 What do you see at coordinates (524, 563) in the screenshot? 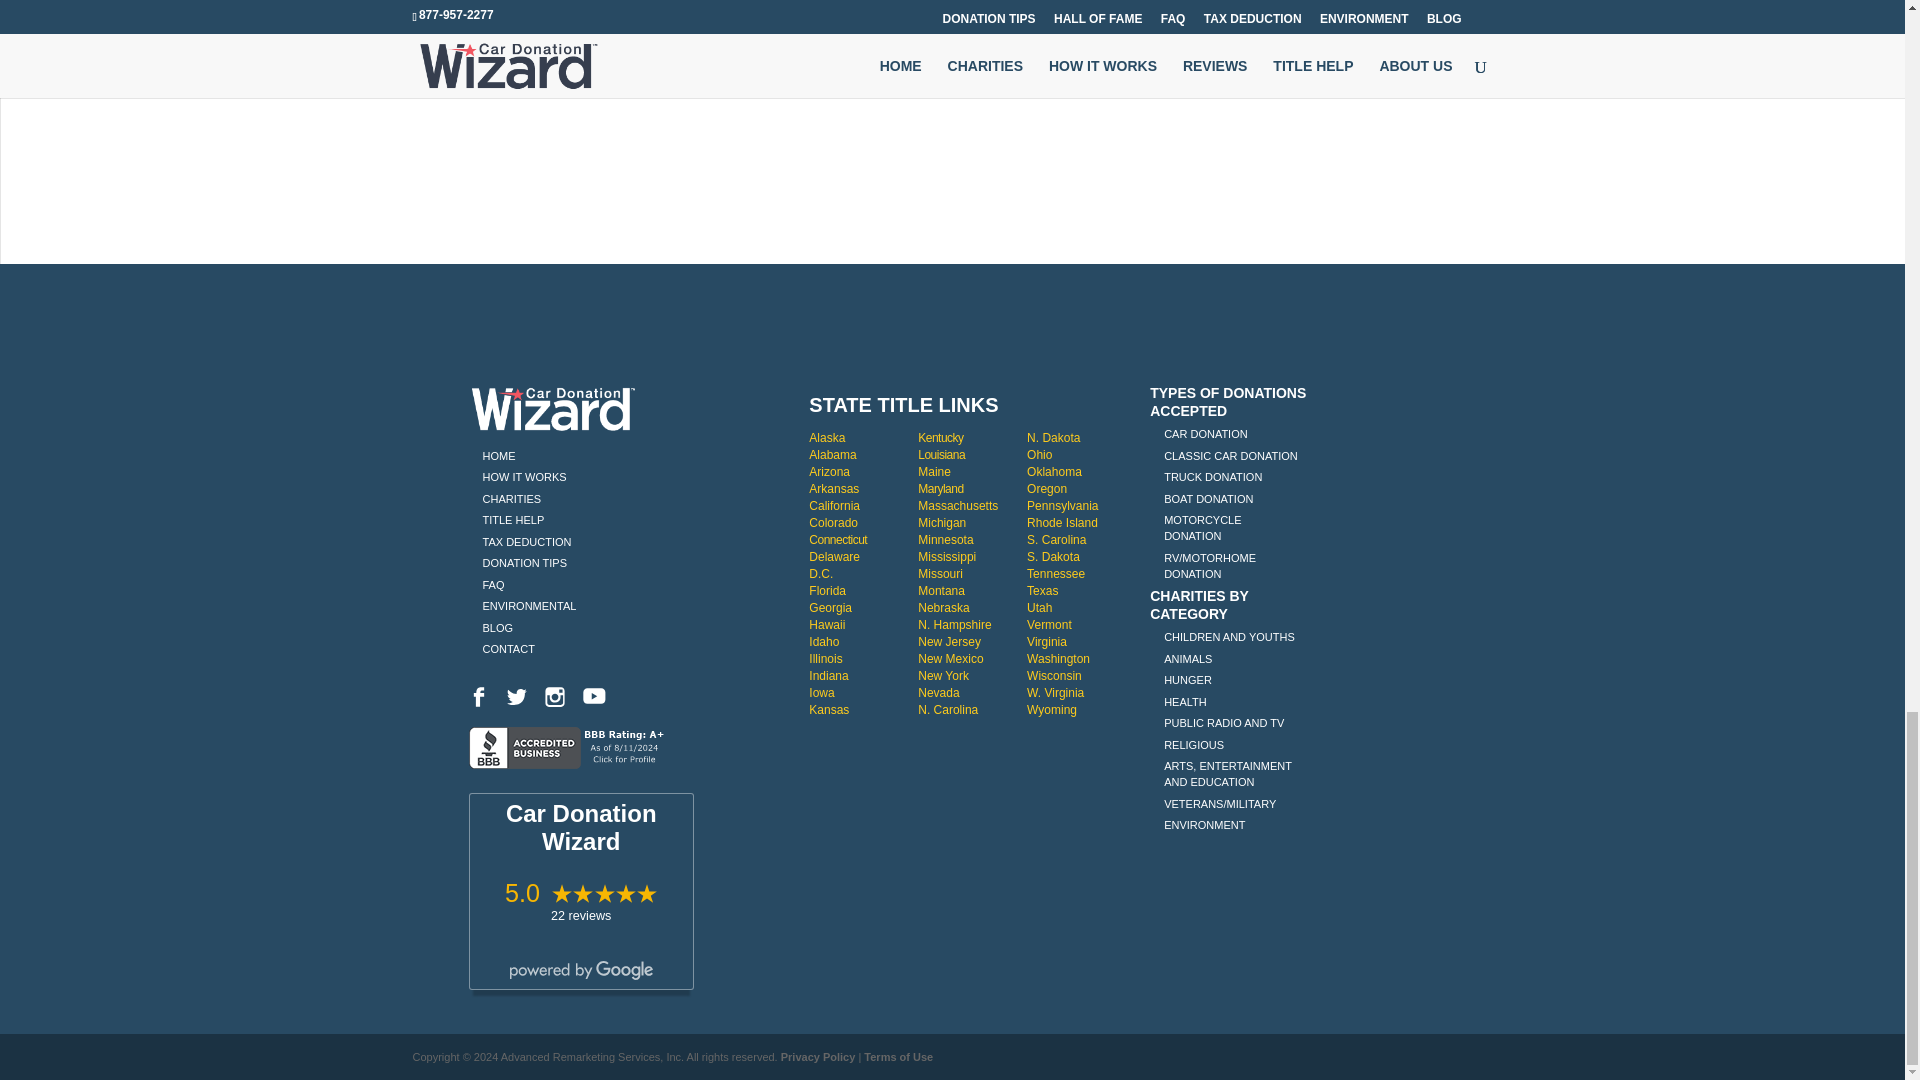
I see `DONATION TIPS` at bounding box center [524, 563].